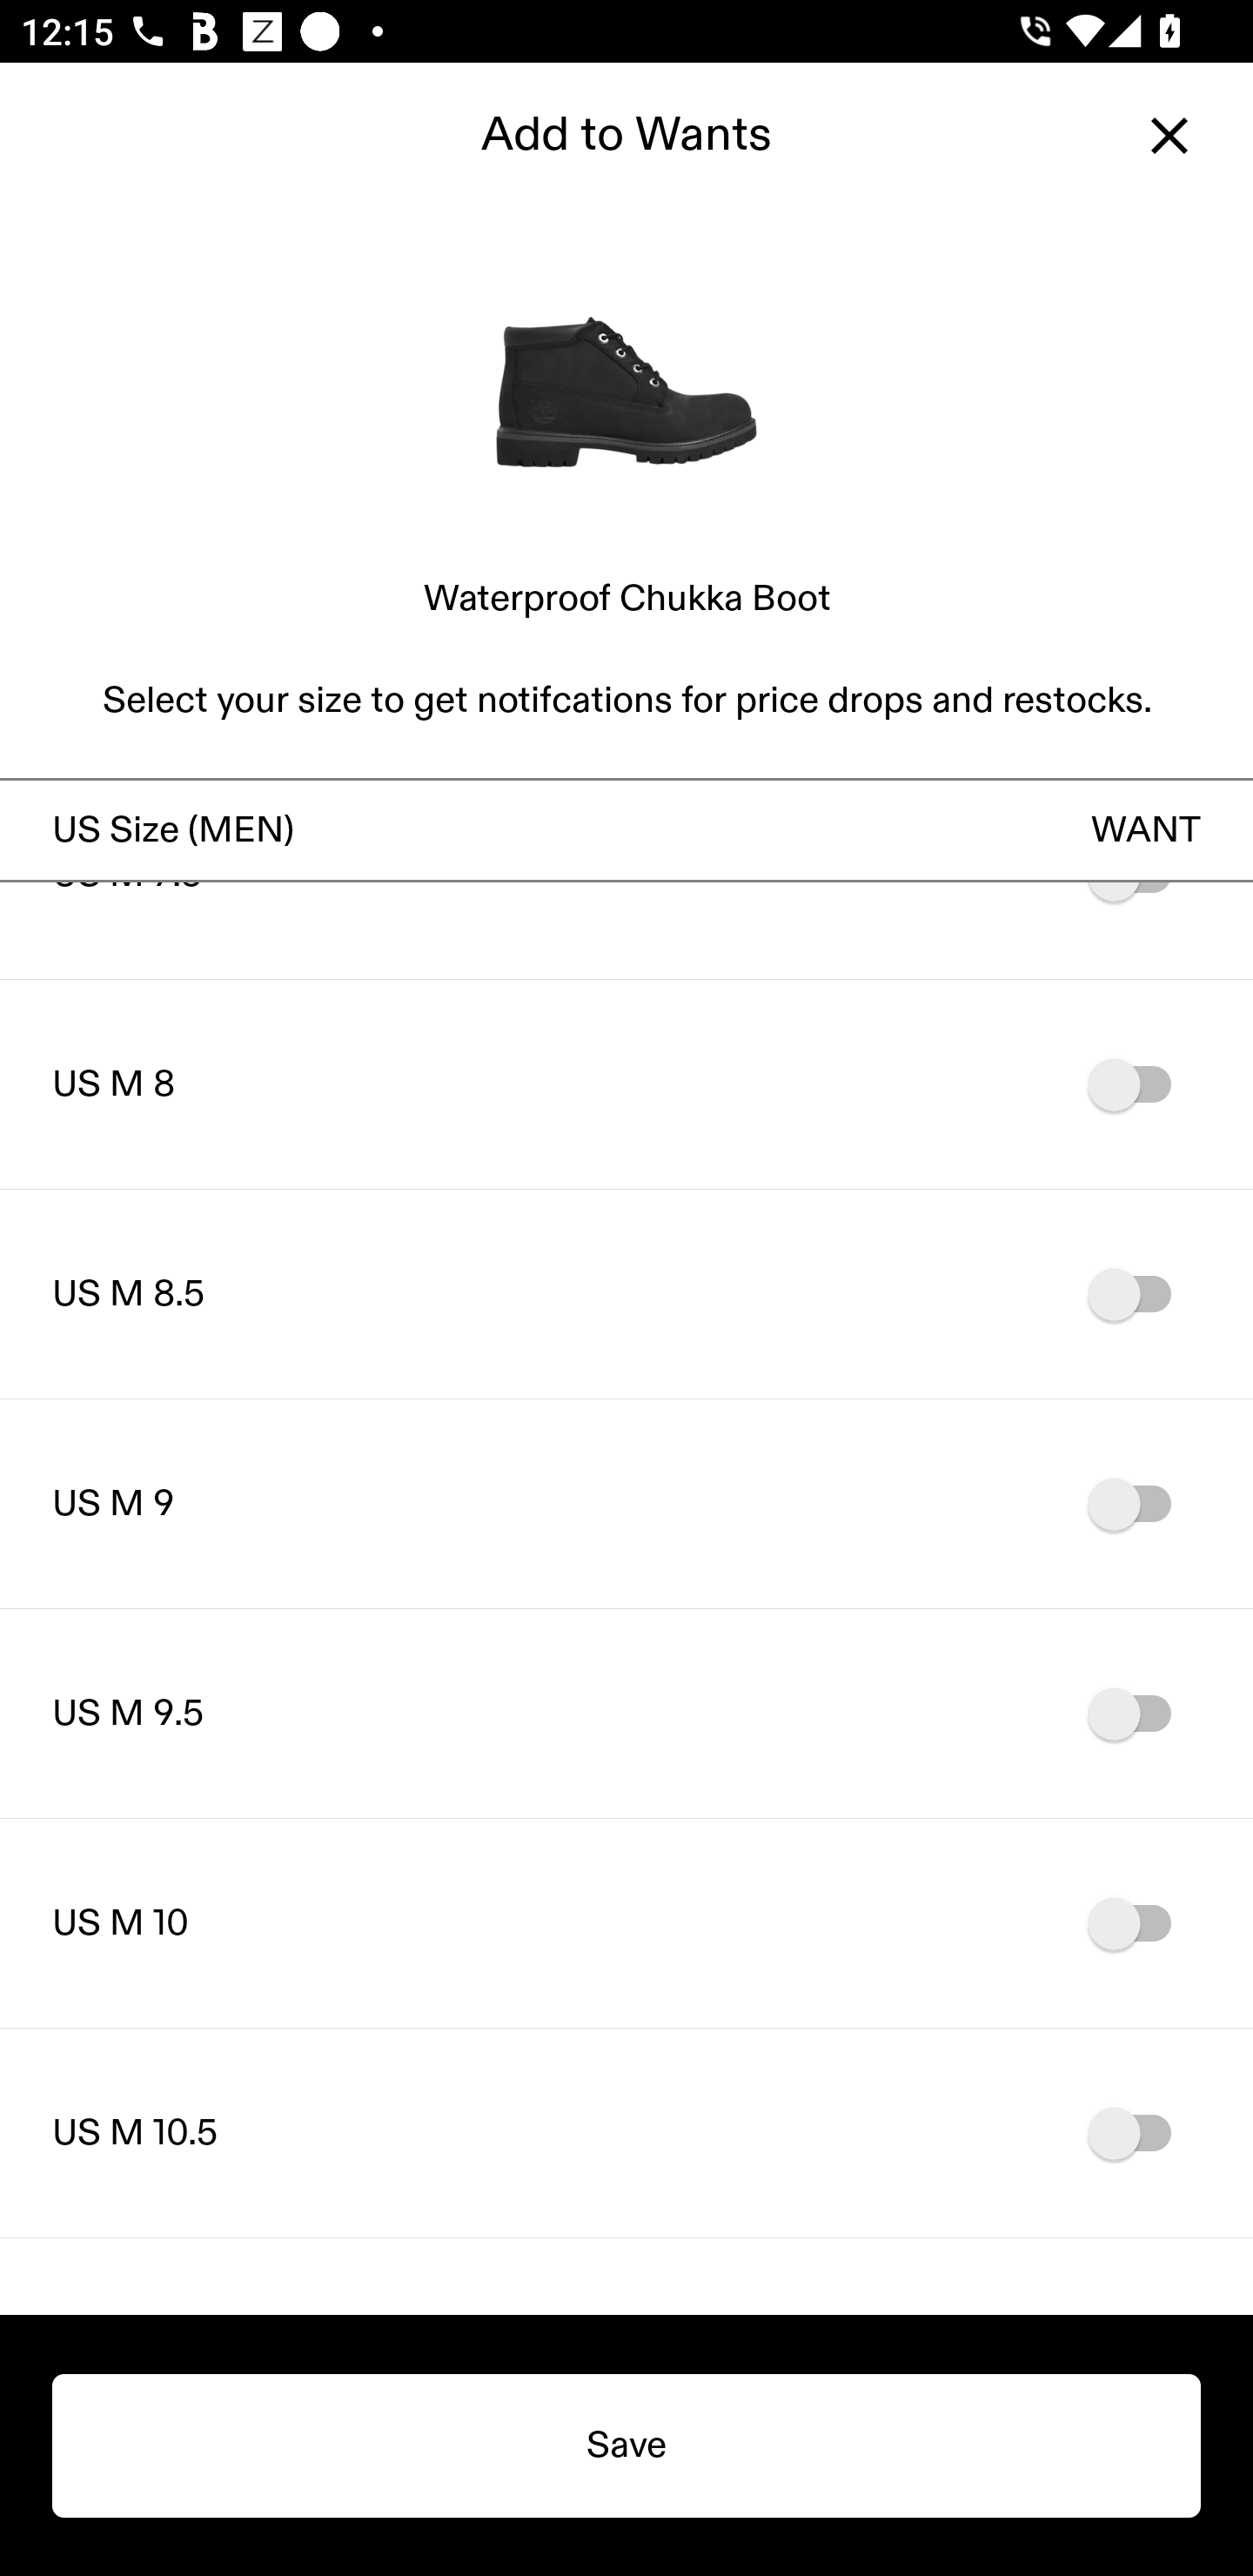  I want to click on Save, so click(626, 2445).